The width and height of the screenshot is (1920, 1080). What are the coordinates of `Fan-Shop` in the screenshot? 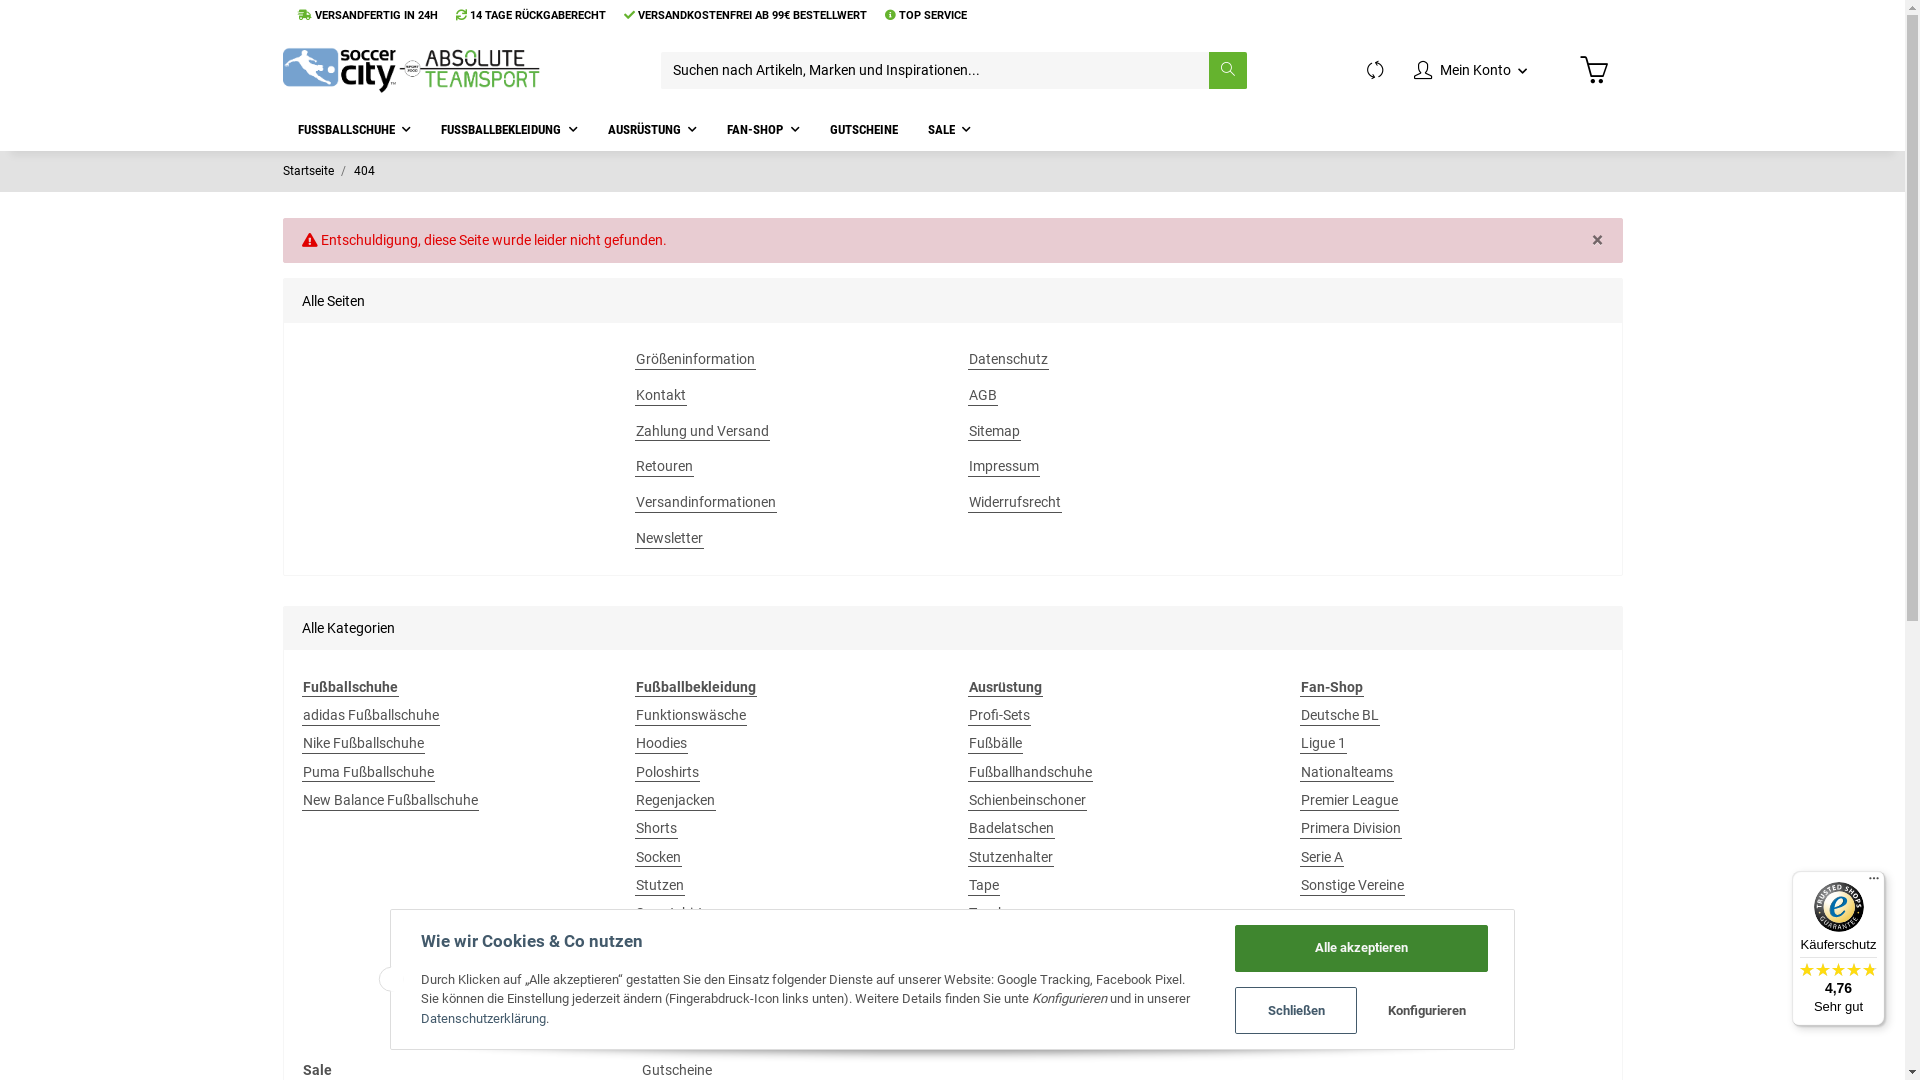 It's located at (1332, 688).